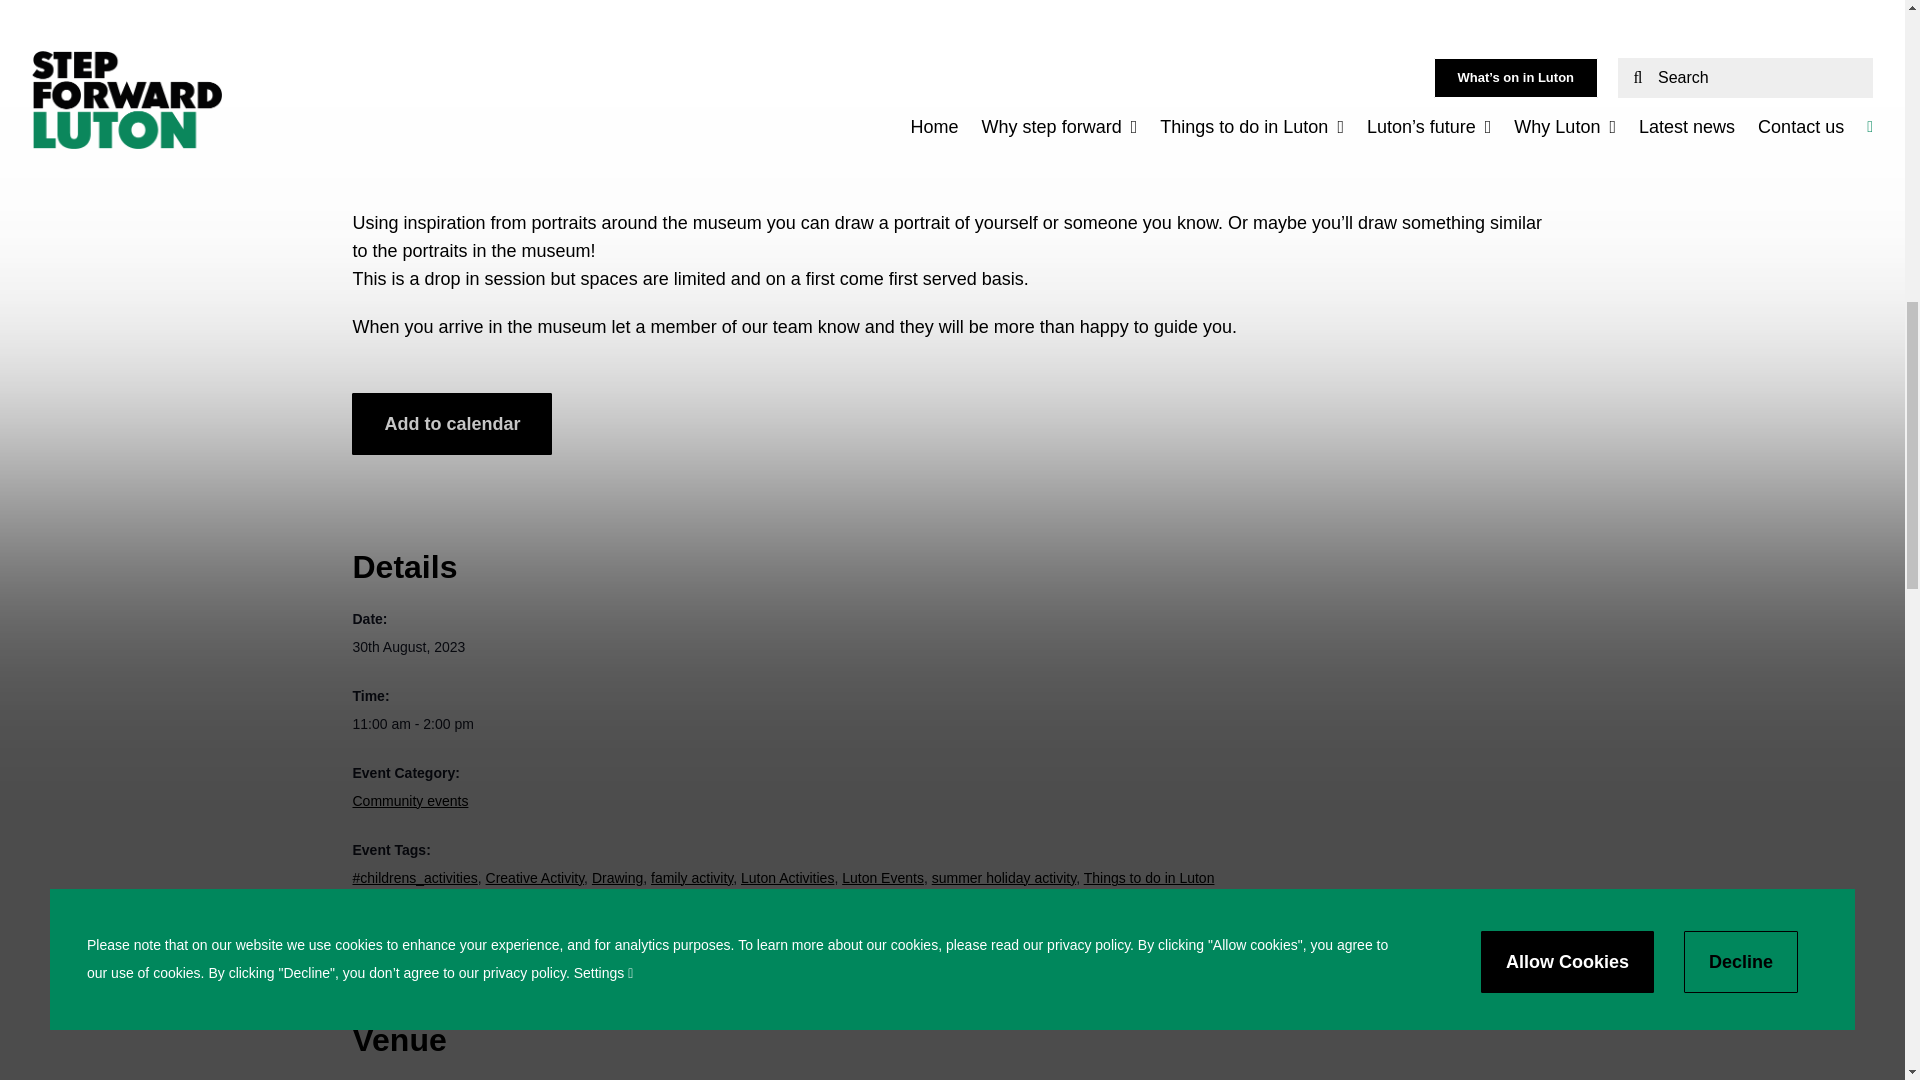 The image size is (1920, 1080). What do you see at coordinates (951, 723) in the screenshot?
I see `2023-08-30` at bounding box center [951, 723].